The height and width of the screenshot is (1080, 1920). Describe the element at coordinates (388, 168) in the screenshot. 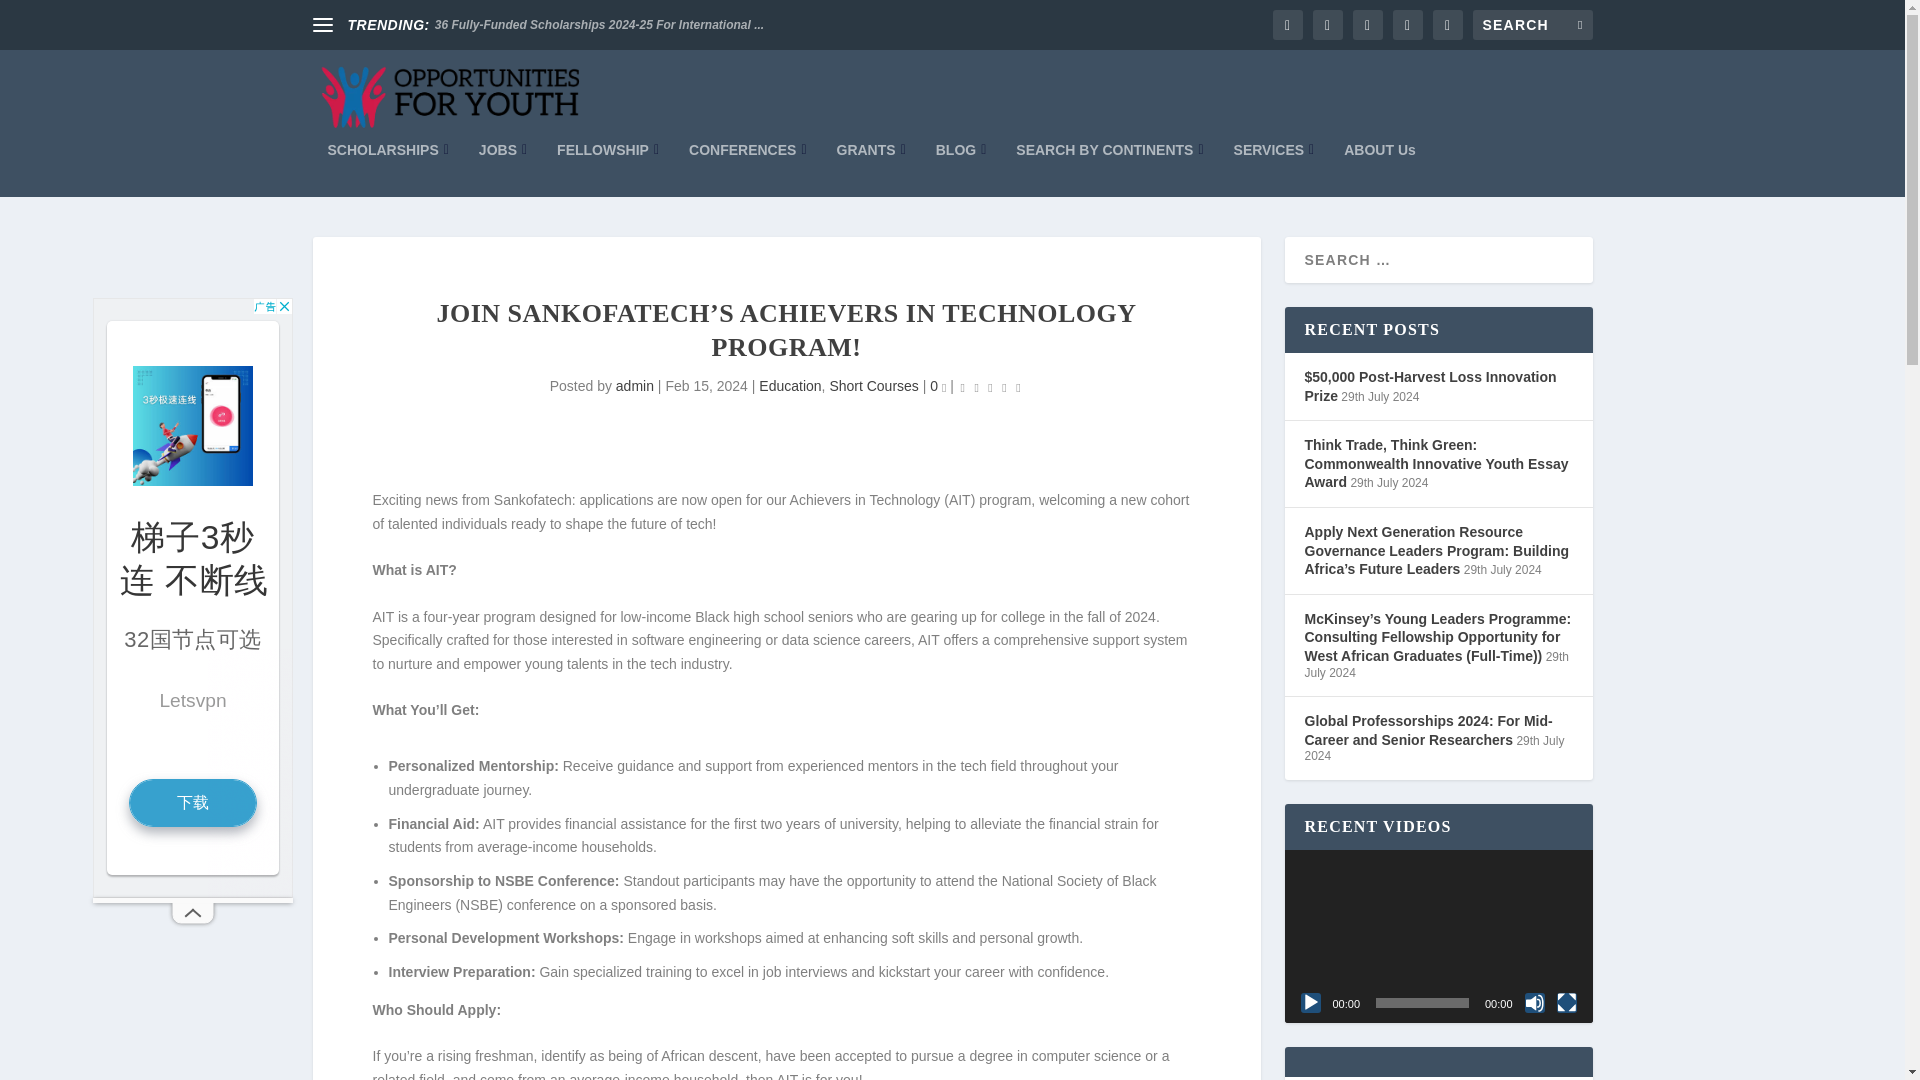

I see `SCHOLARSHIPS` at that location.